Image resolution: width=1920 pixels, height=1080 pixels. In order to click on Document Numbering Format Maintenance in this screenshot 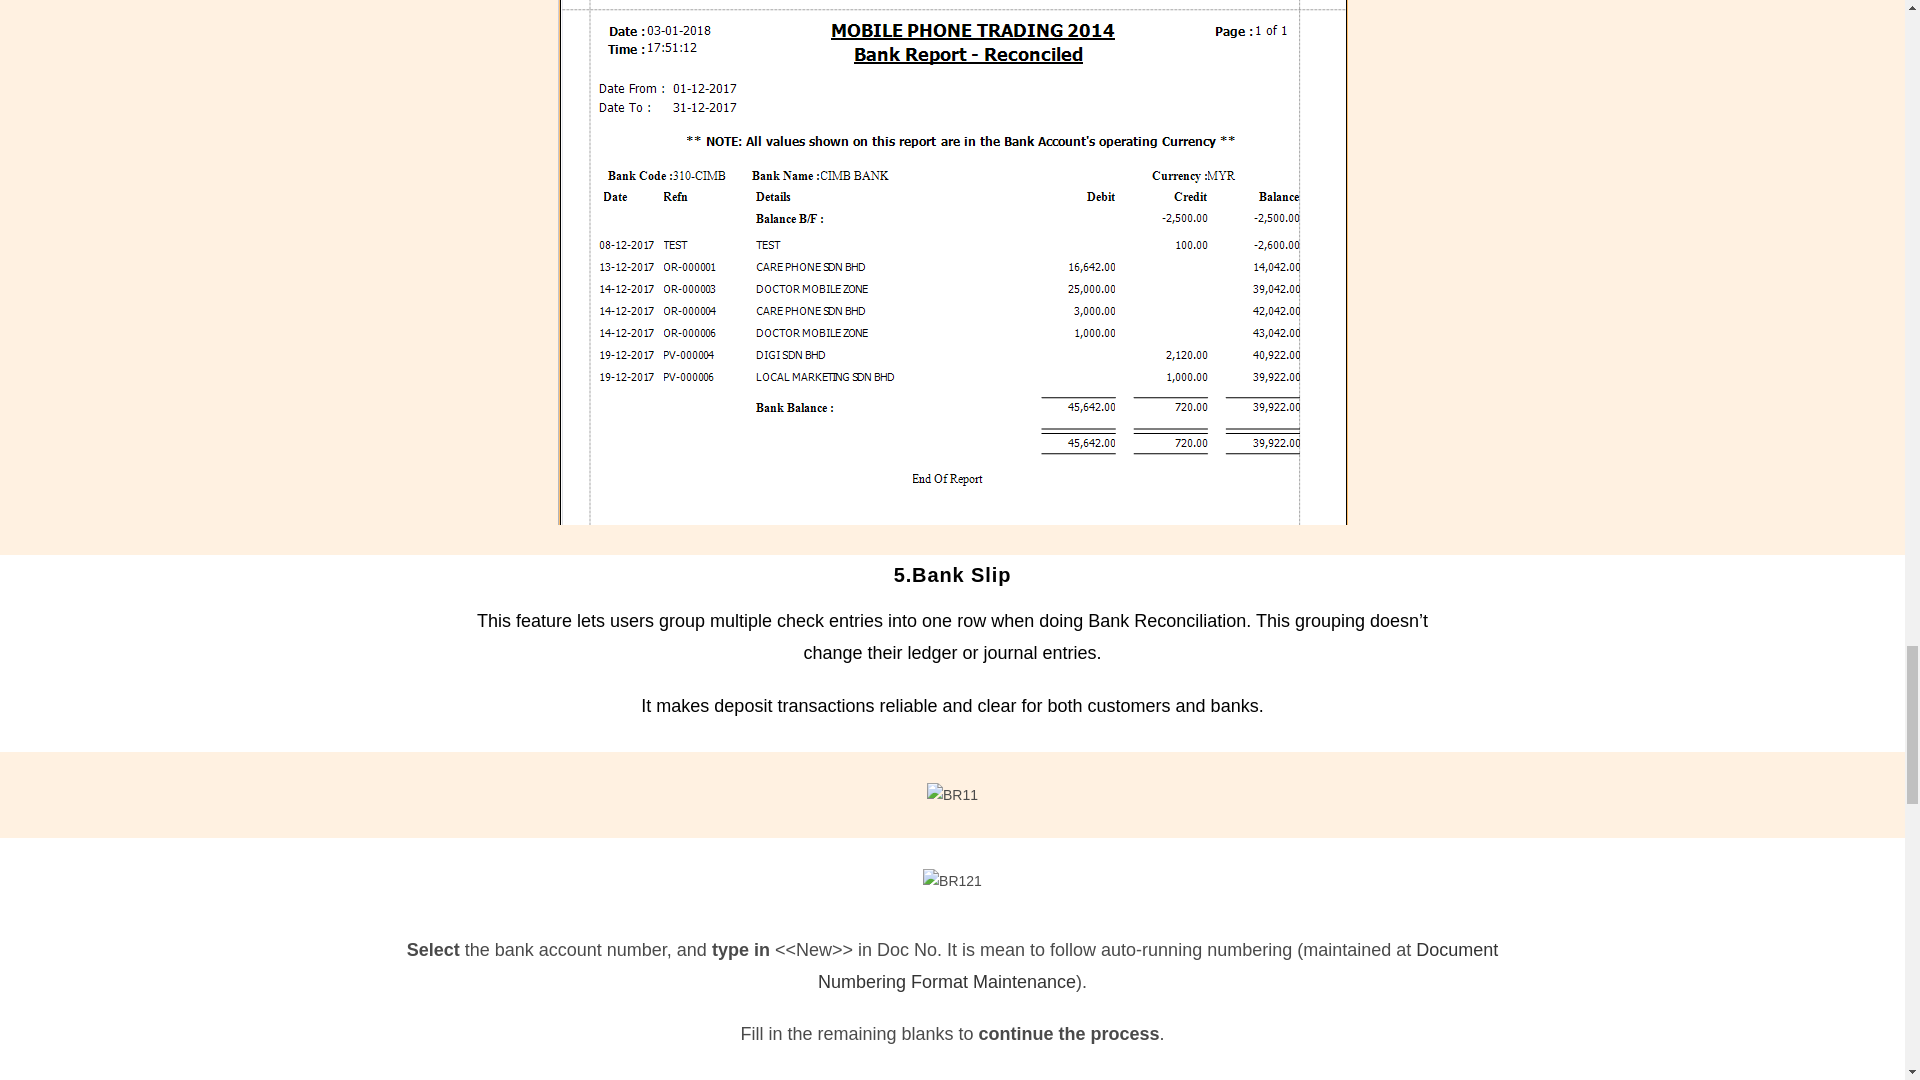, I will do `click(1157, 966)`.